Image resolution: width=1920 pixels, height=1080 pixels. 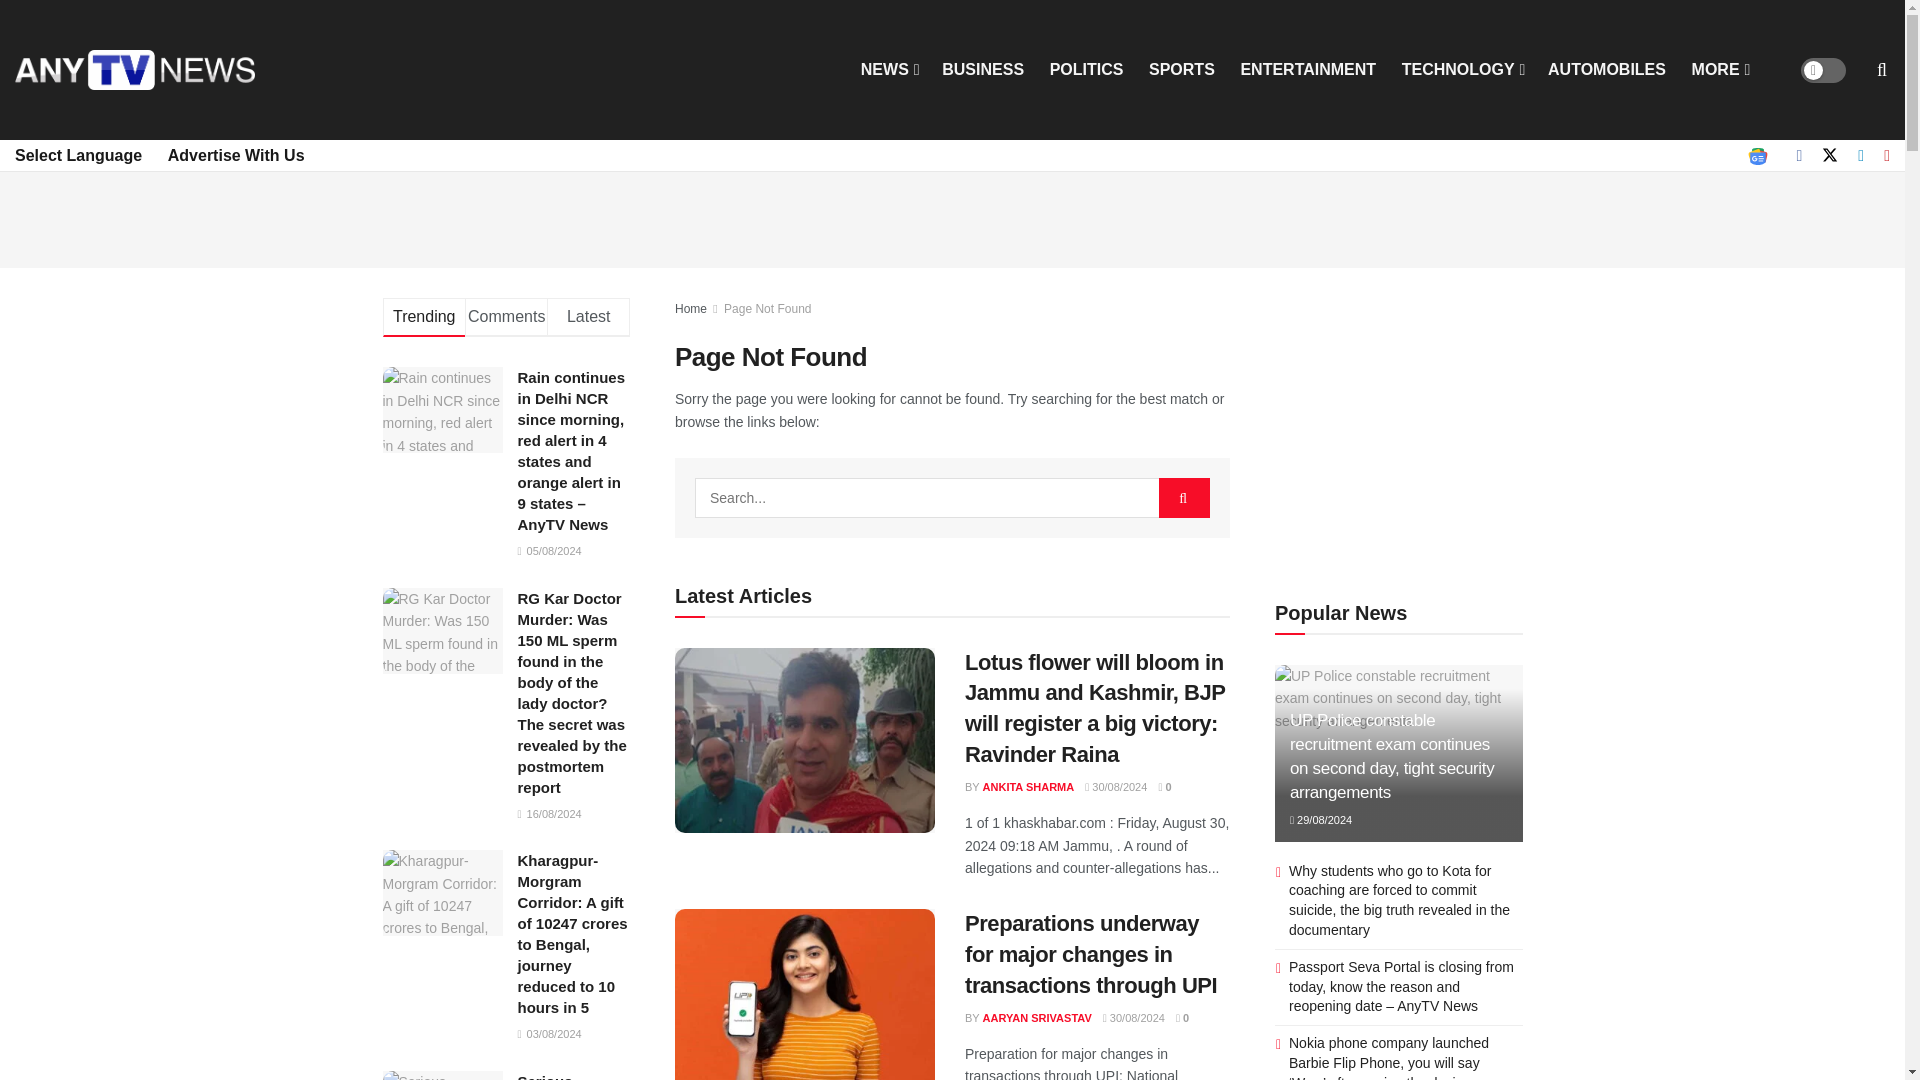 What do you see at coordinates (1462, 70) in the screenshot?
I see `TECHNOLOGY` at bounding box center [1462, 70].